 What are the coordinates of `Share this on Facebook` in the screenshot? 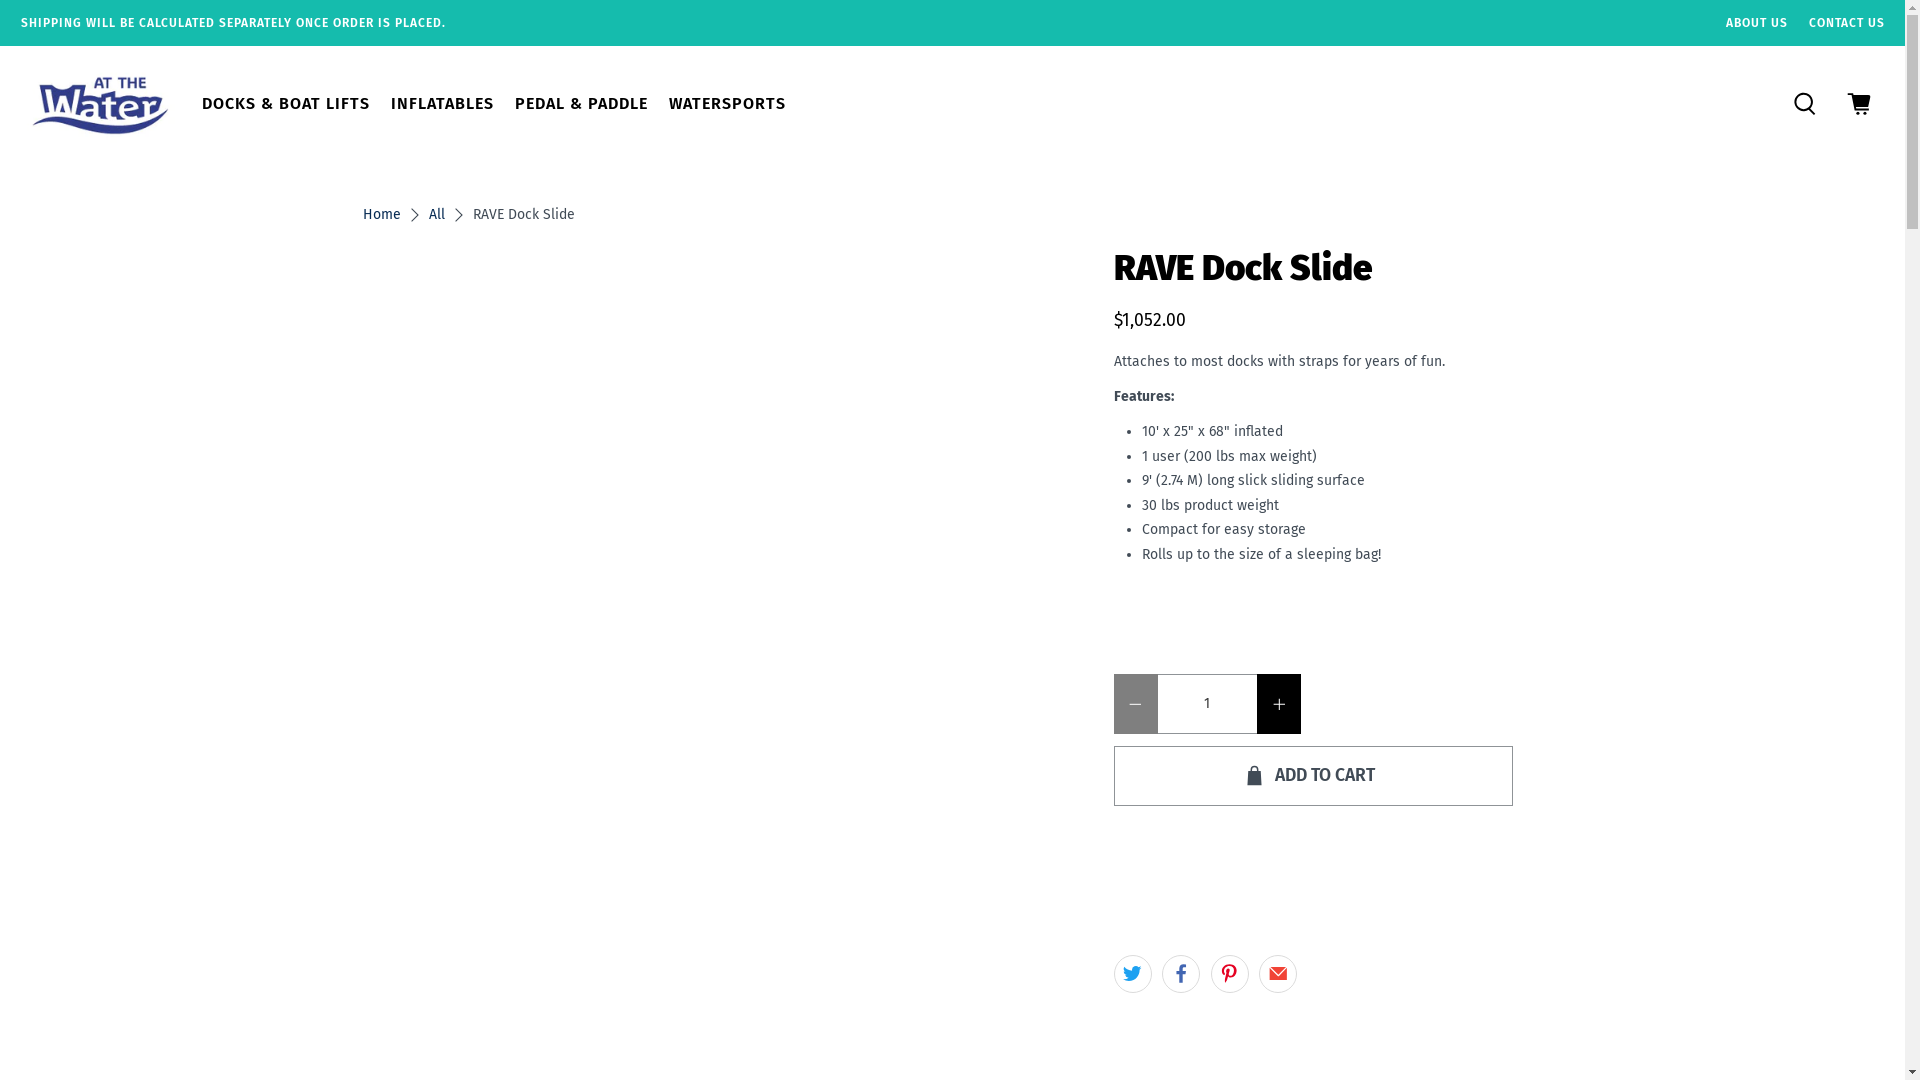 It's located at (1181, 974).